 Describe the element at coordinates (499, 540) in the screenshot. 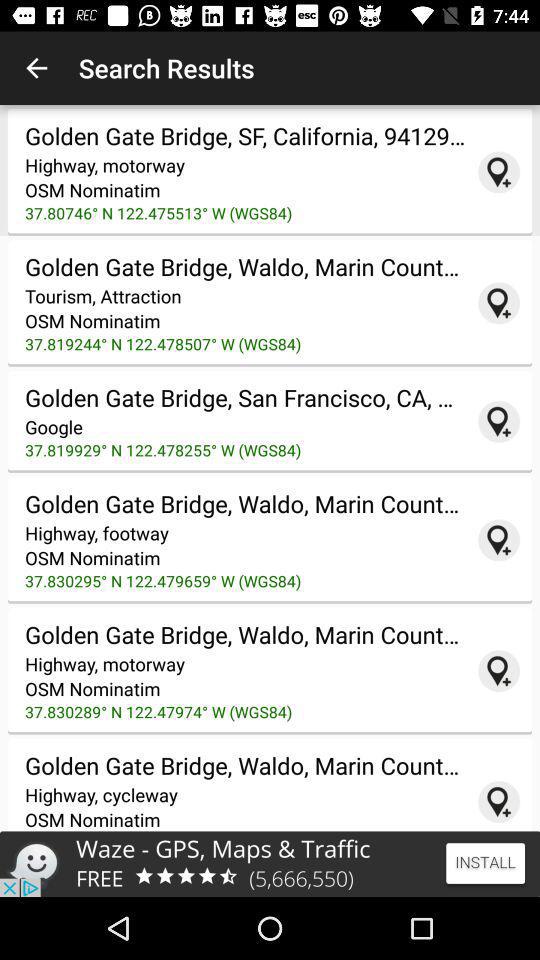

I see `add a pin for this location to the map` at that location.